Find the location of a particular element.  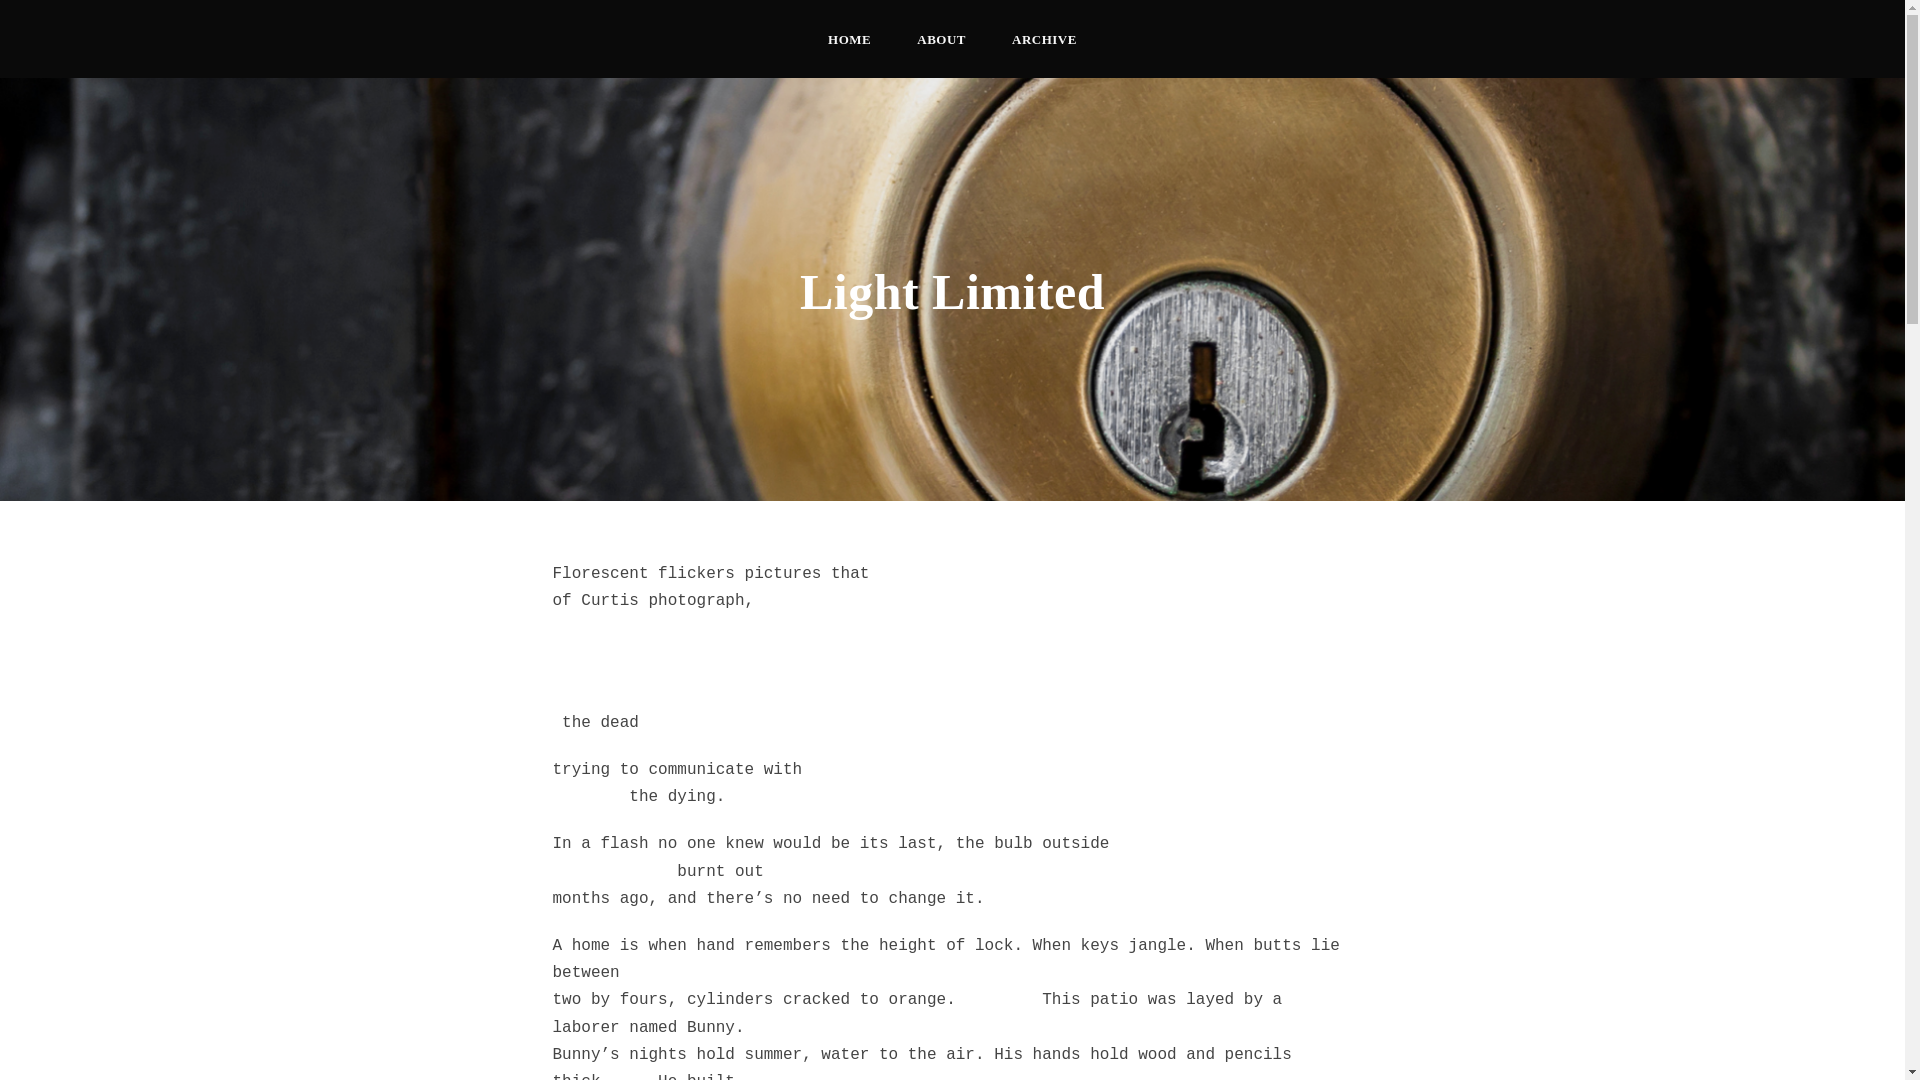

Art In Conversation is located at coordinates (694, 739).